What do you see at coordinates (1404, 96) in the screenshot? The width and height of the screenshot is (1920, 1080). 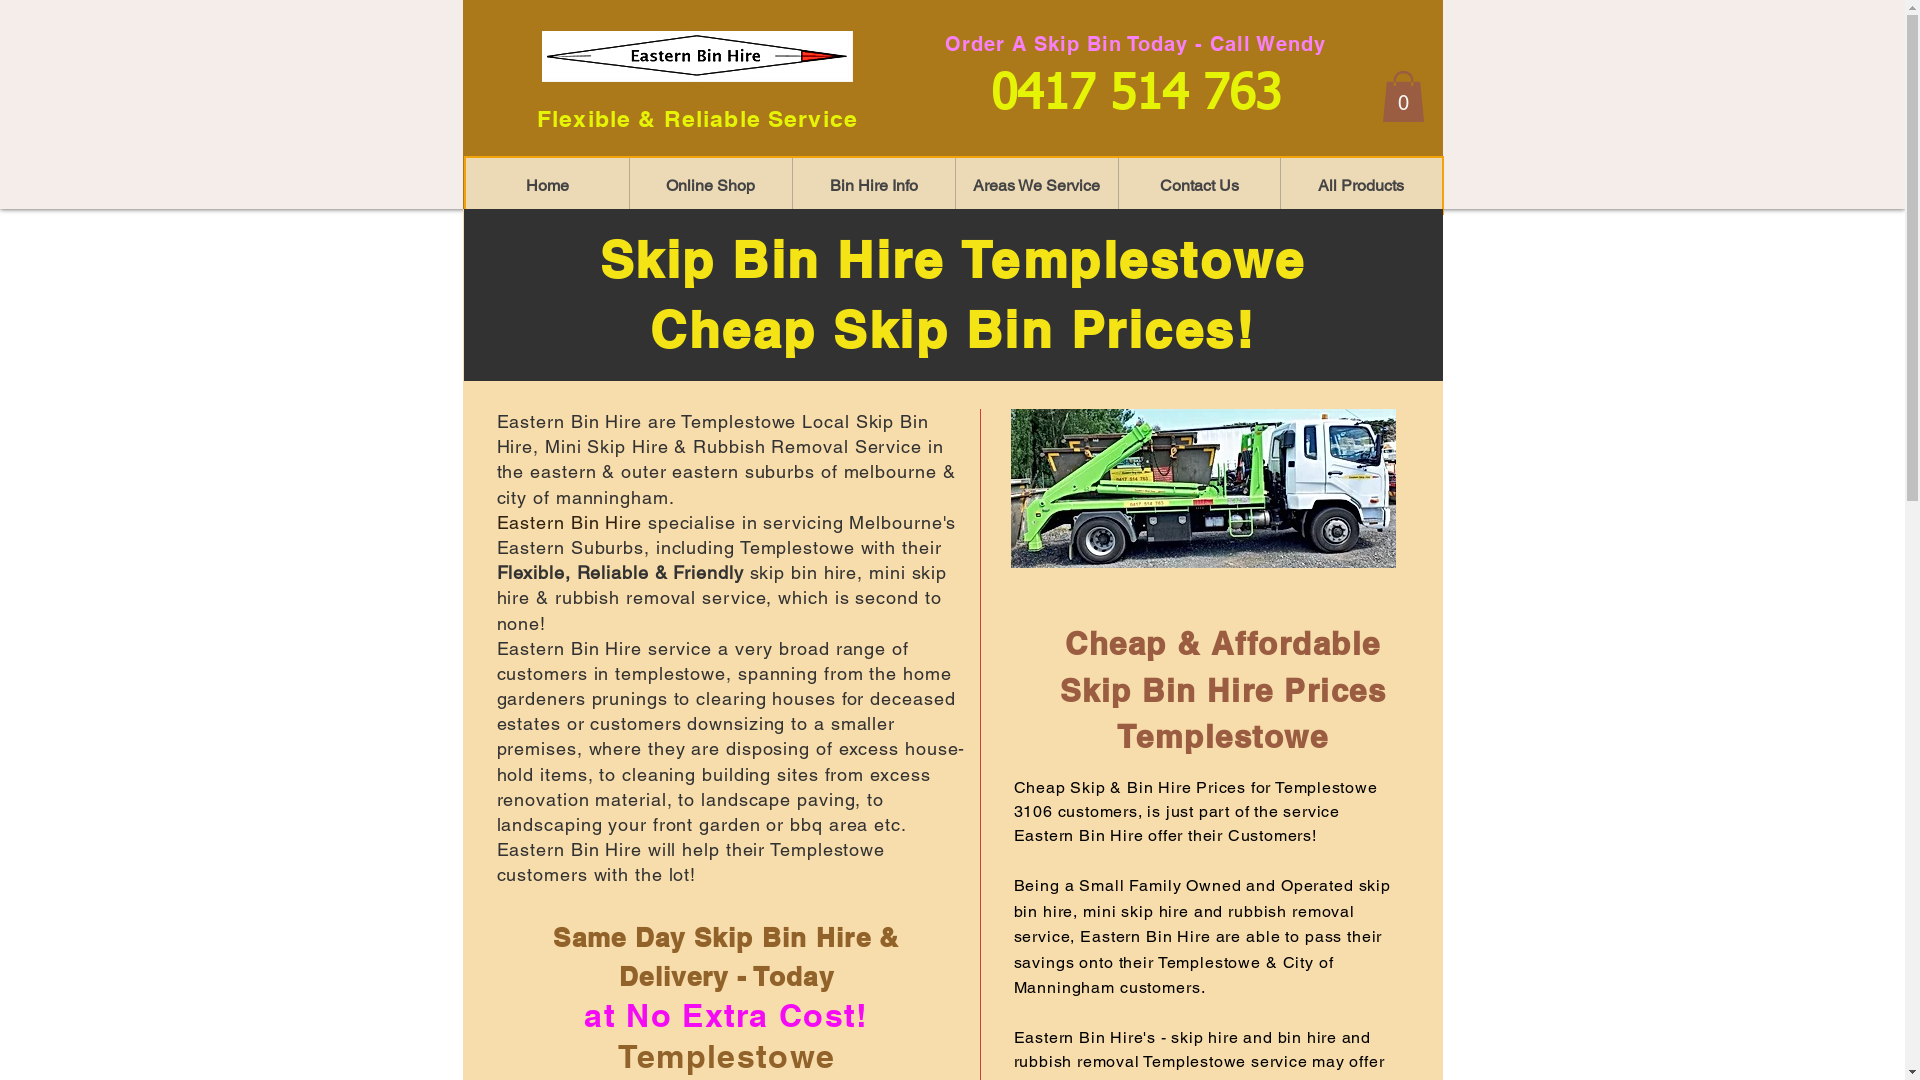 I see `0` at bounding box center [1404, 96].